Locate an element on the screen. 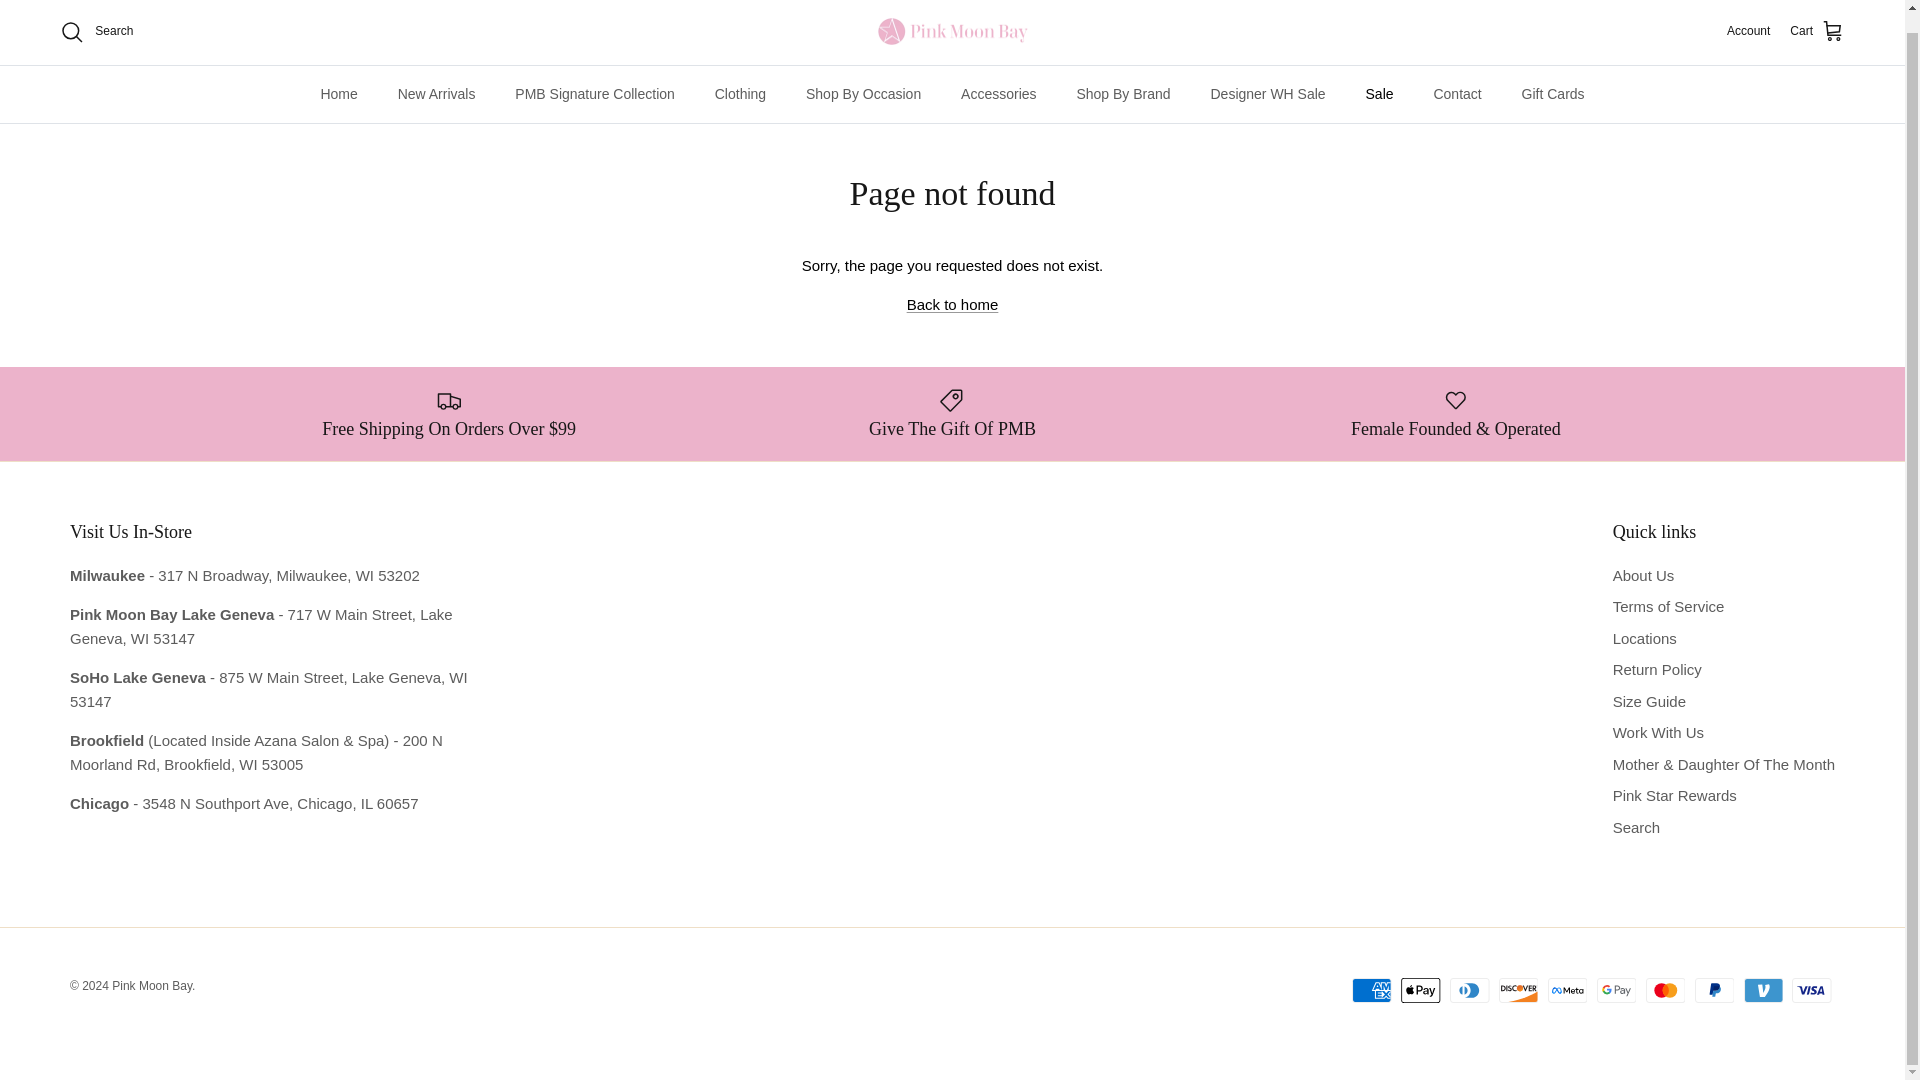 The height and width of the screenshot is (1080, 1920). Apple Pay is located at coordinates (1420, 990).